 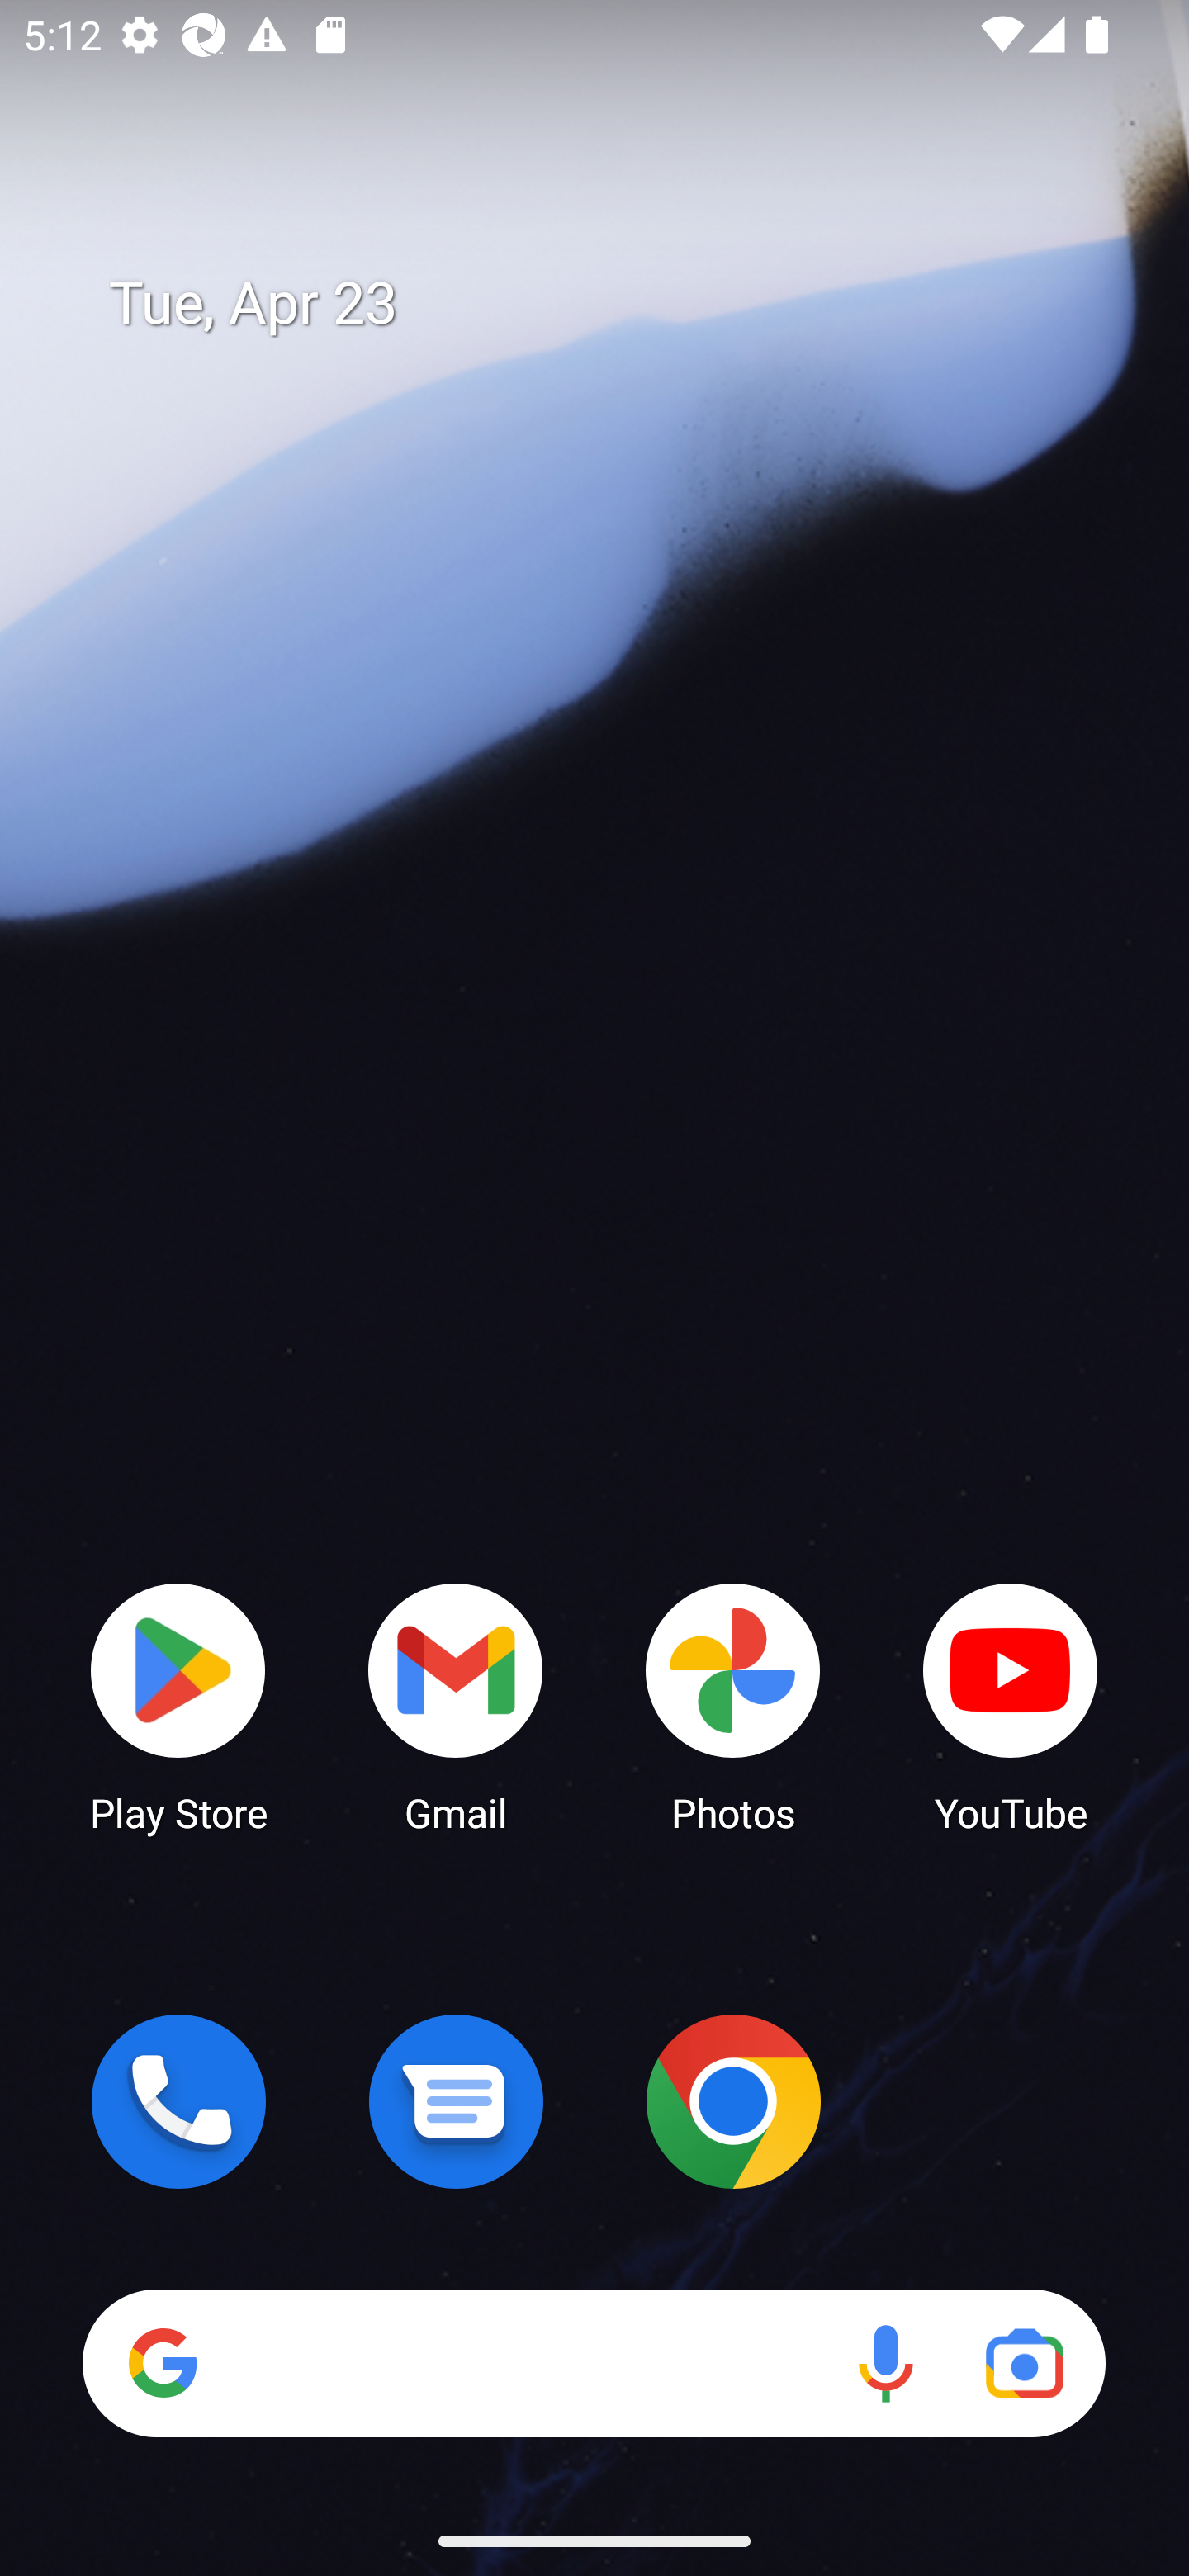 What do you see at coordinates (456, 2101) in the screenshot?
I see `Messages` at bounding box center [456, 2101].